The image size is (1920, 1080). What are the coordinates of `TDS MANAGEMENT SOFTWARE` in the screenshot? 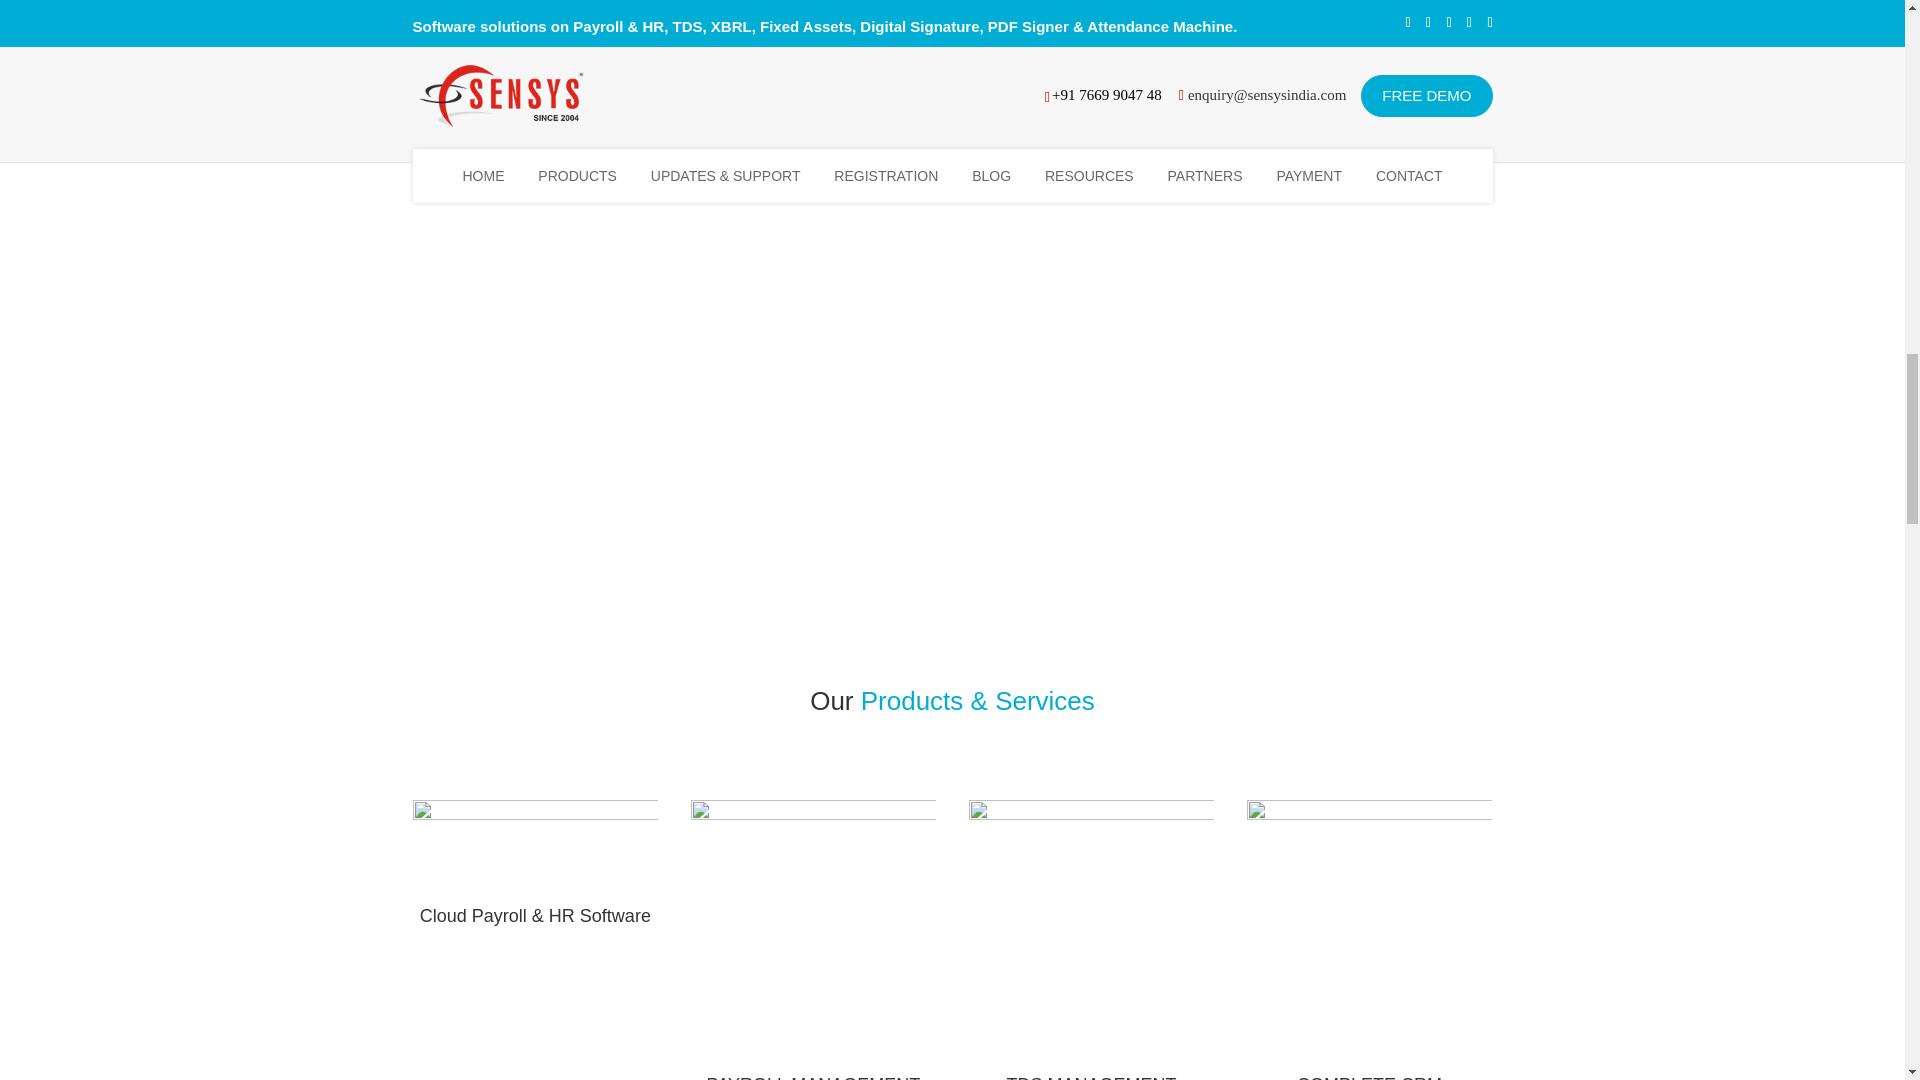 It's located at (1090, 1077).